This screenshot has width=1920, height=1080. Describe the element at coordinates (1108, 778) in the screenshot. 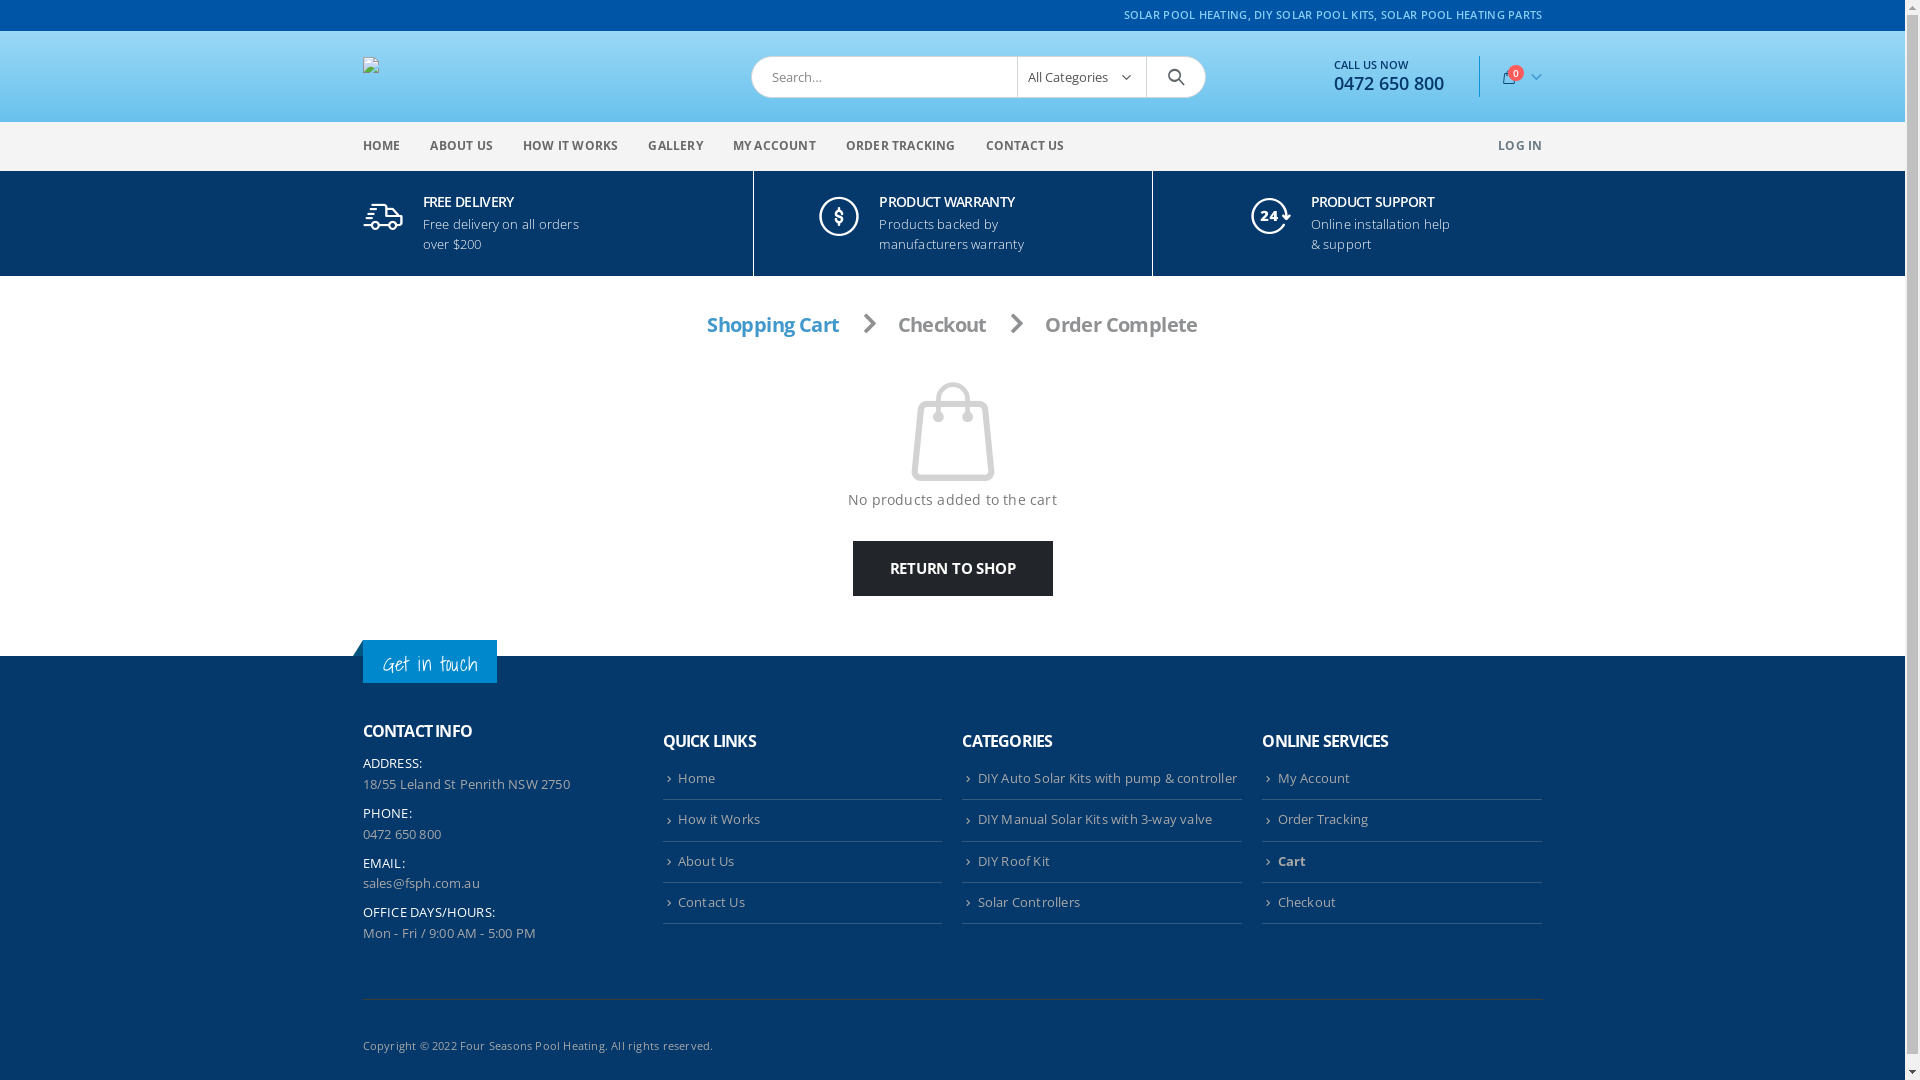

I see `DIY Auto Solar Kits with pump & controller` at that location.